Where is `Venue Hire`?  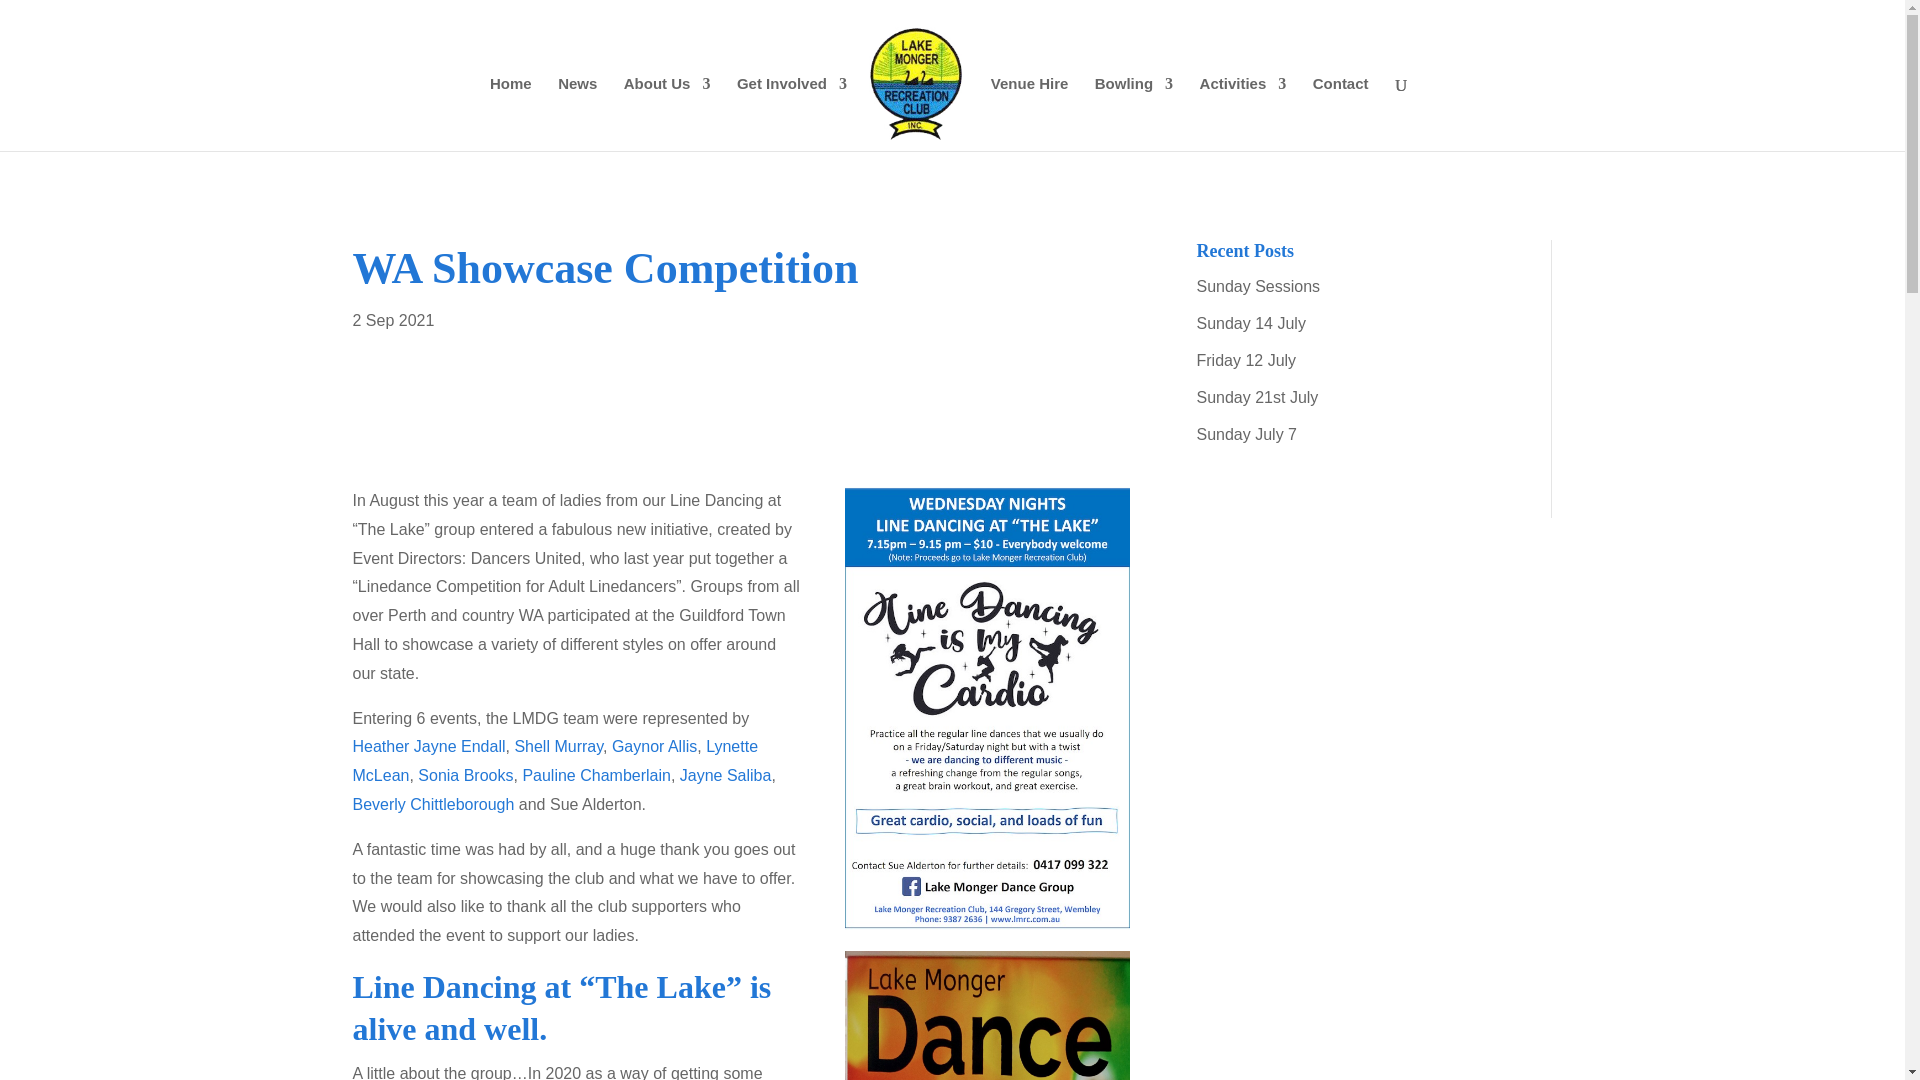
Venue Hire is located at coordinates (1030, 114).